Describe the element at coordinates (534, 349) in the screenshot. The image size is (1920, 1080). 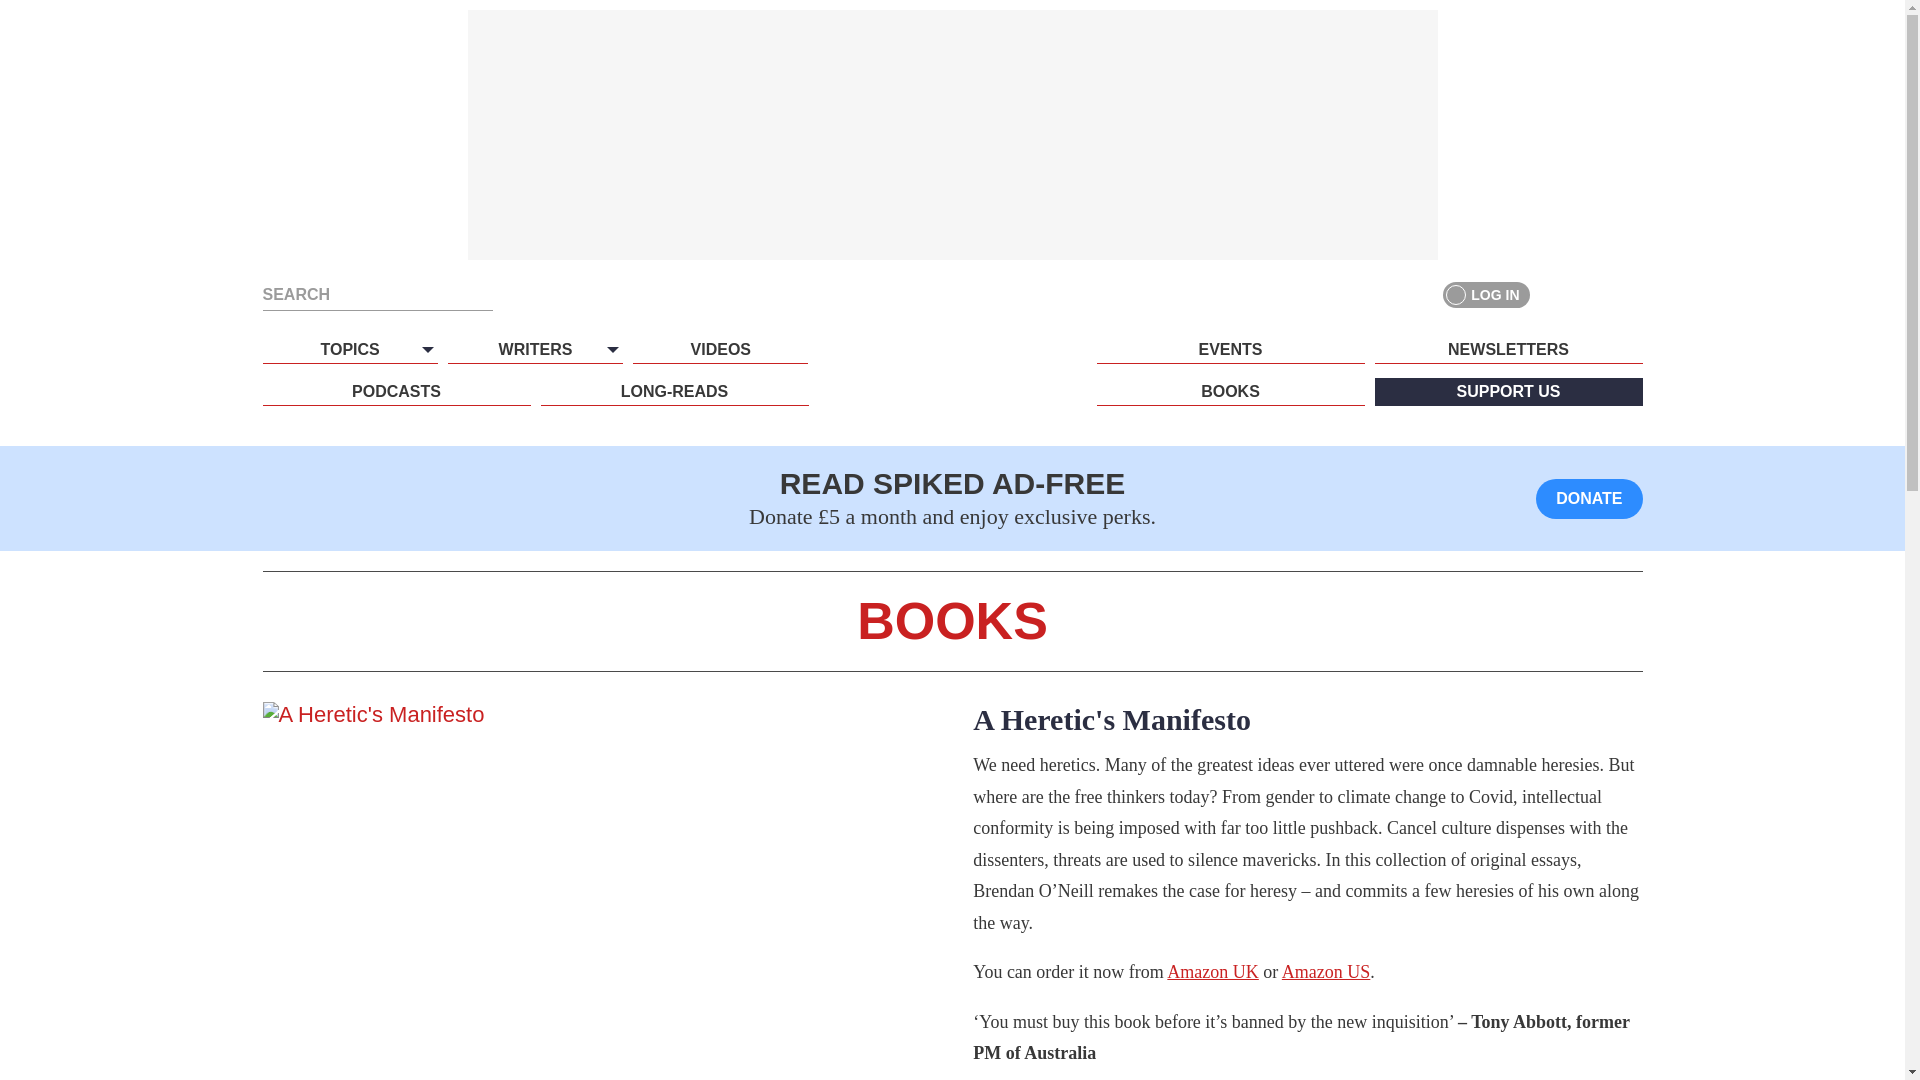
I see `WRITERS` at that location.